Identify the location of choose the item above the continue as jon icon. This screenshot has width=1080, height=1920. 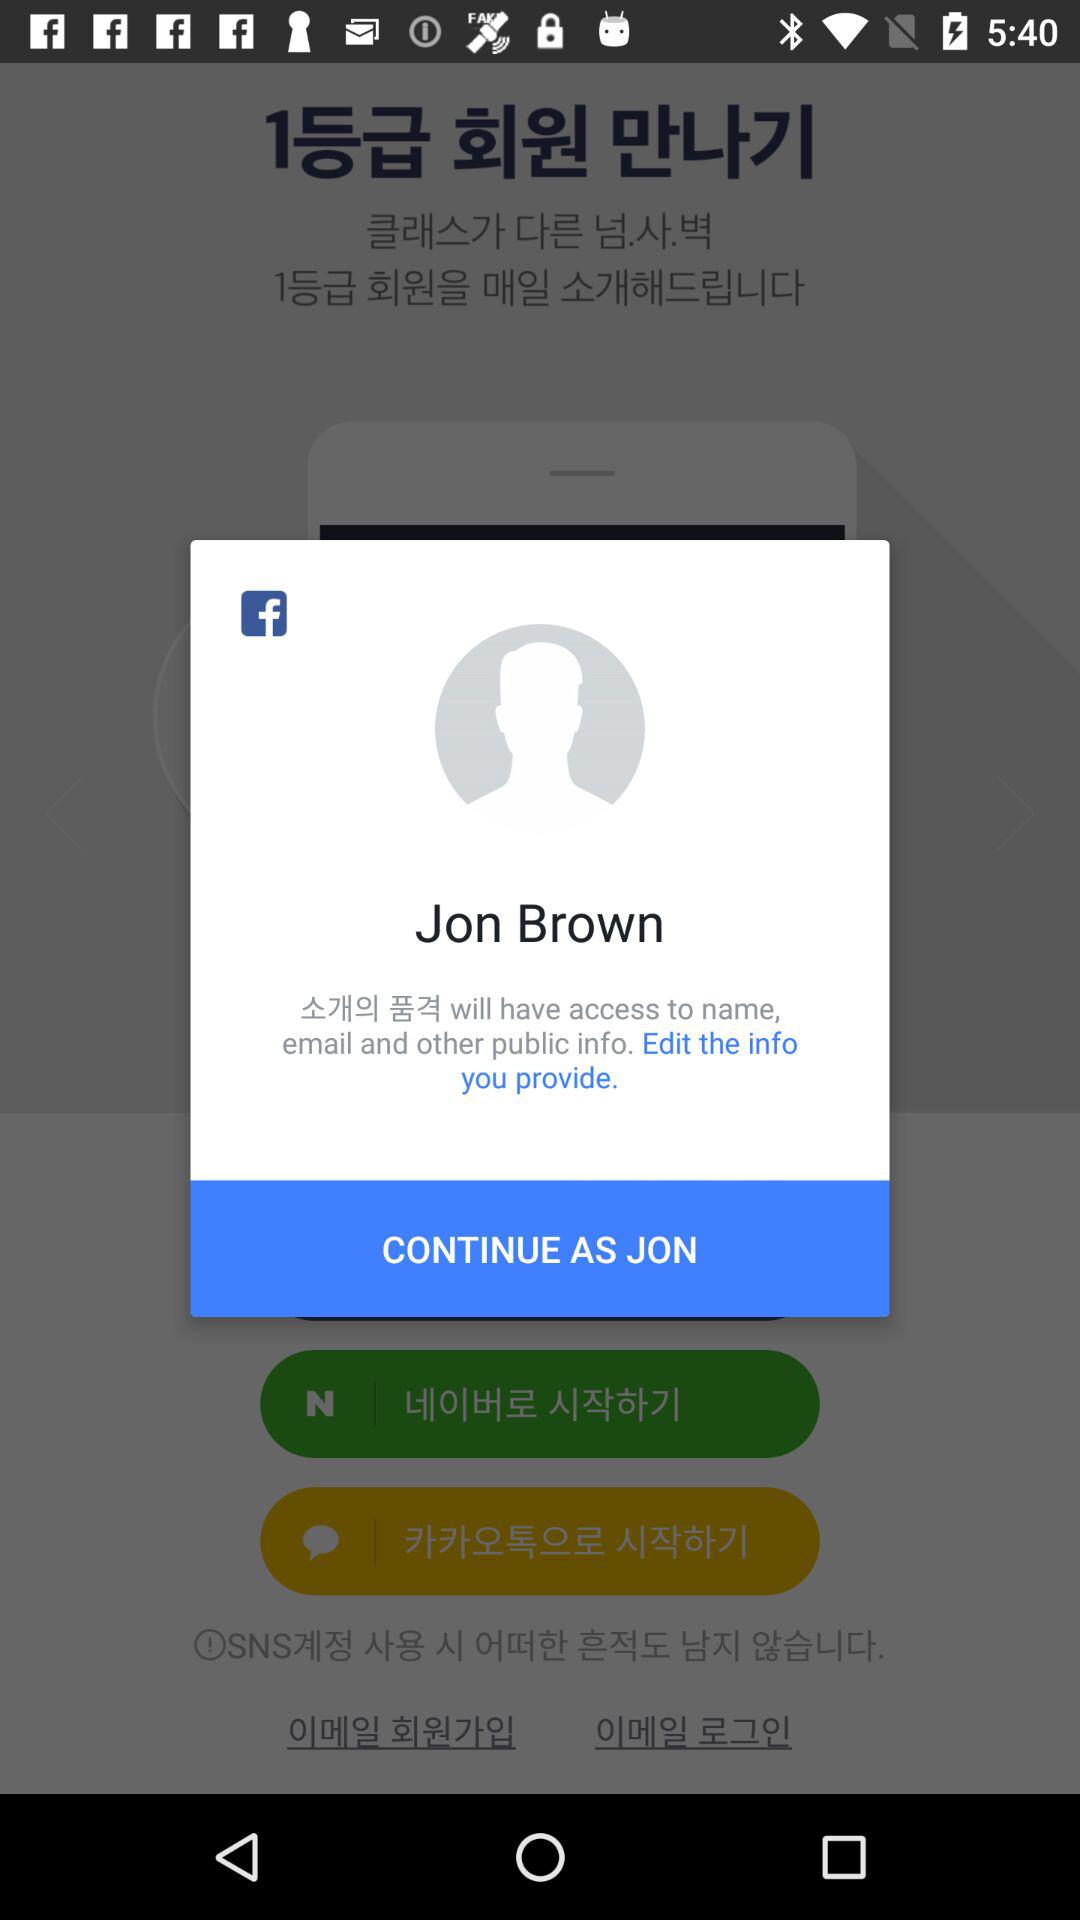
(540, 1042).